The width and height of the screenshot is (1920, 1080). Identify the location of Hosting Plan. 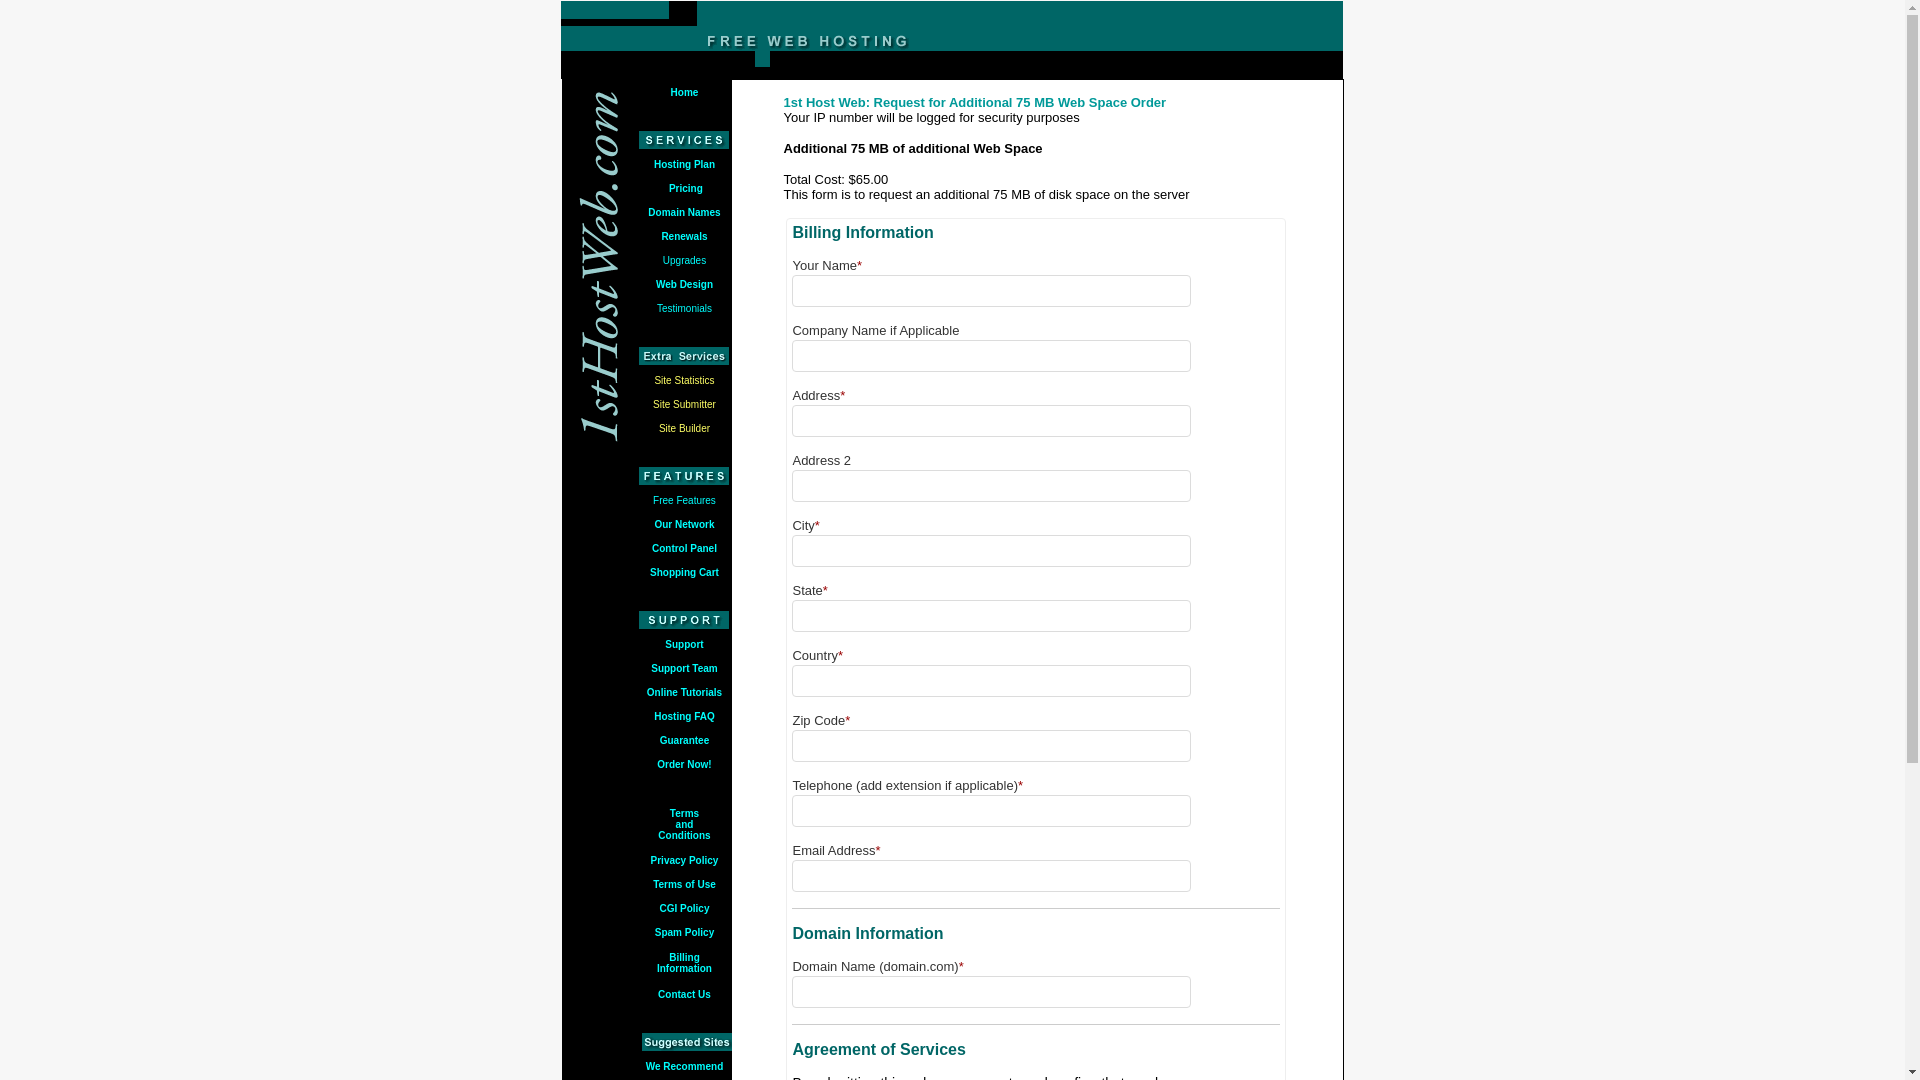
(684, 164).